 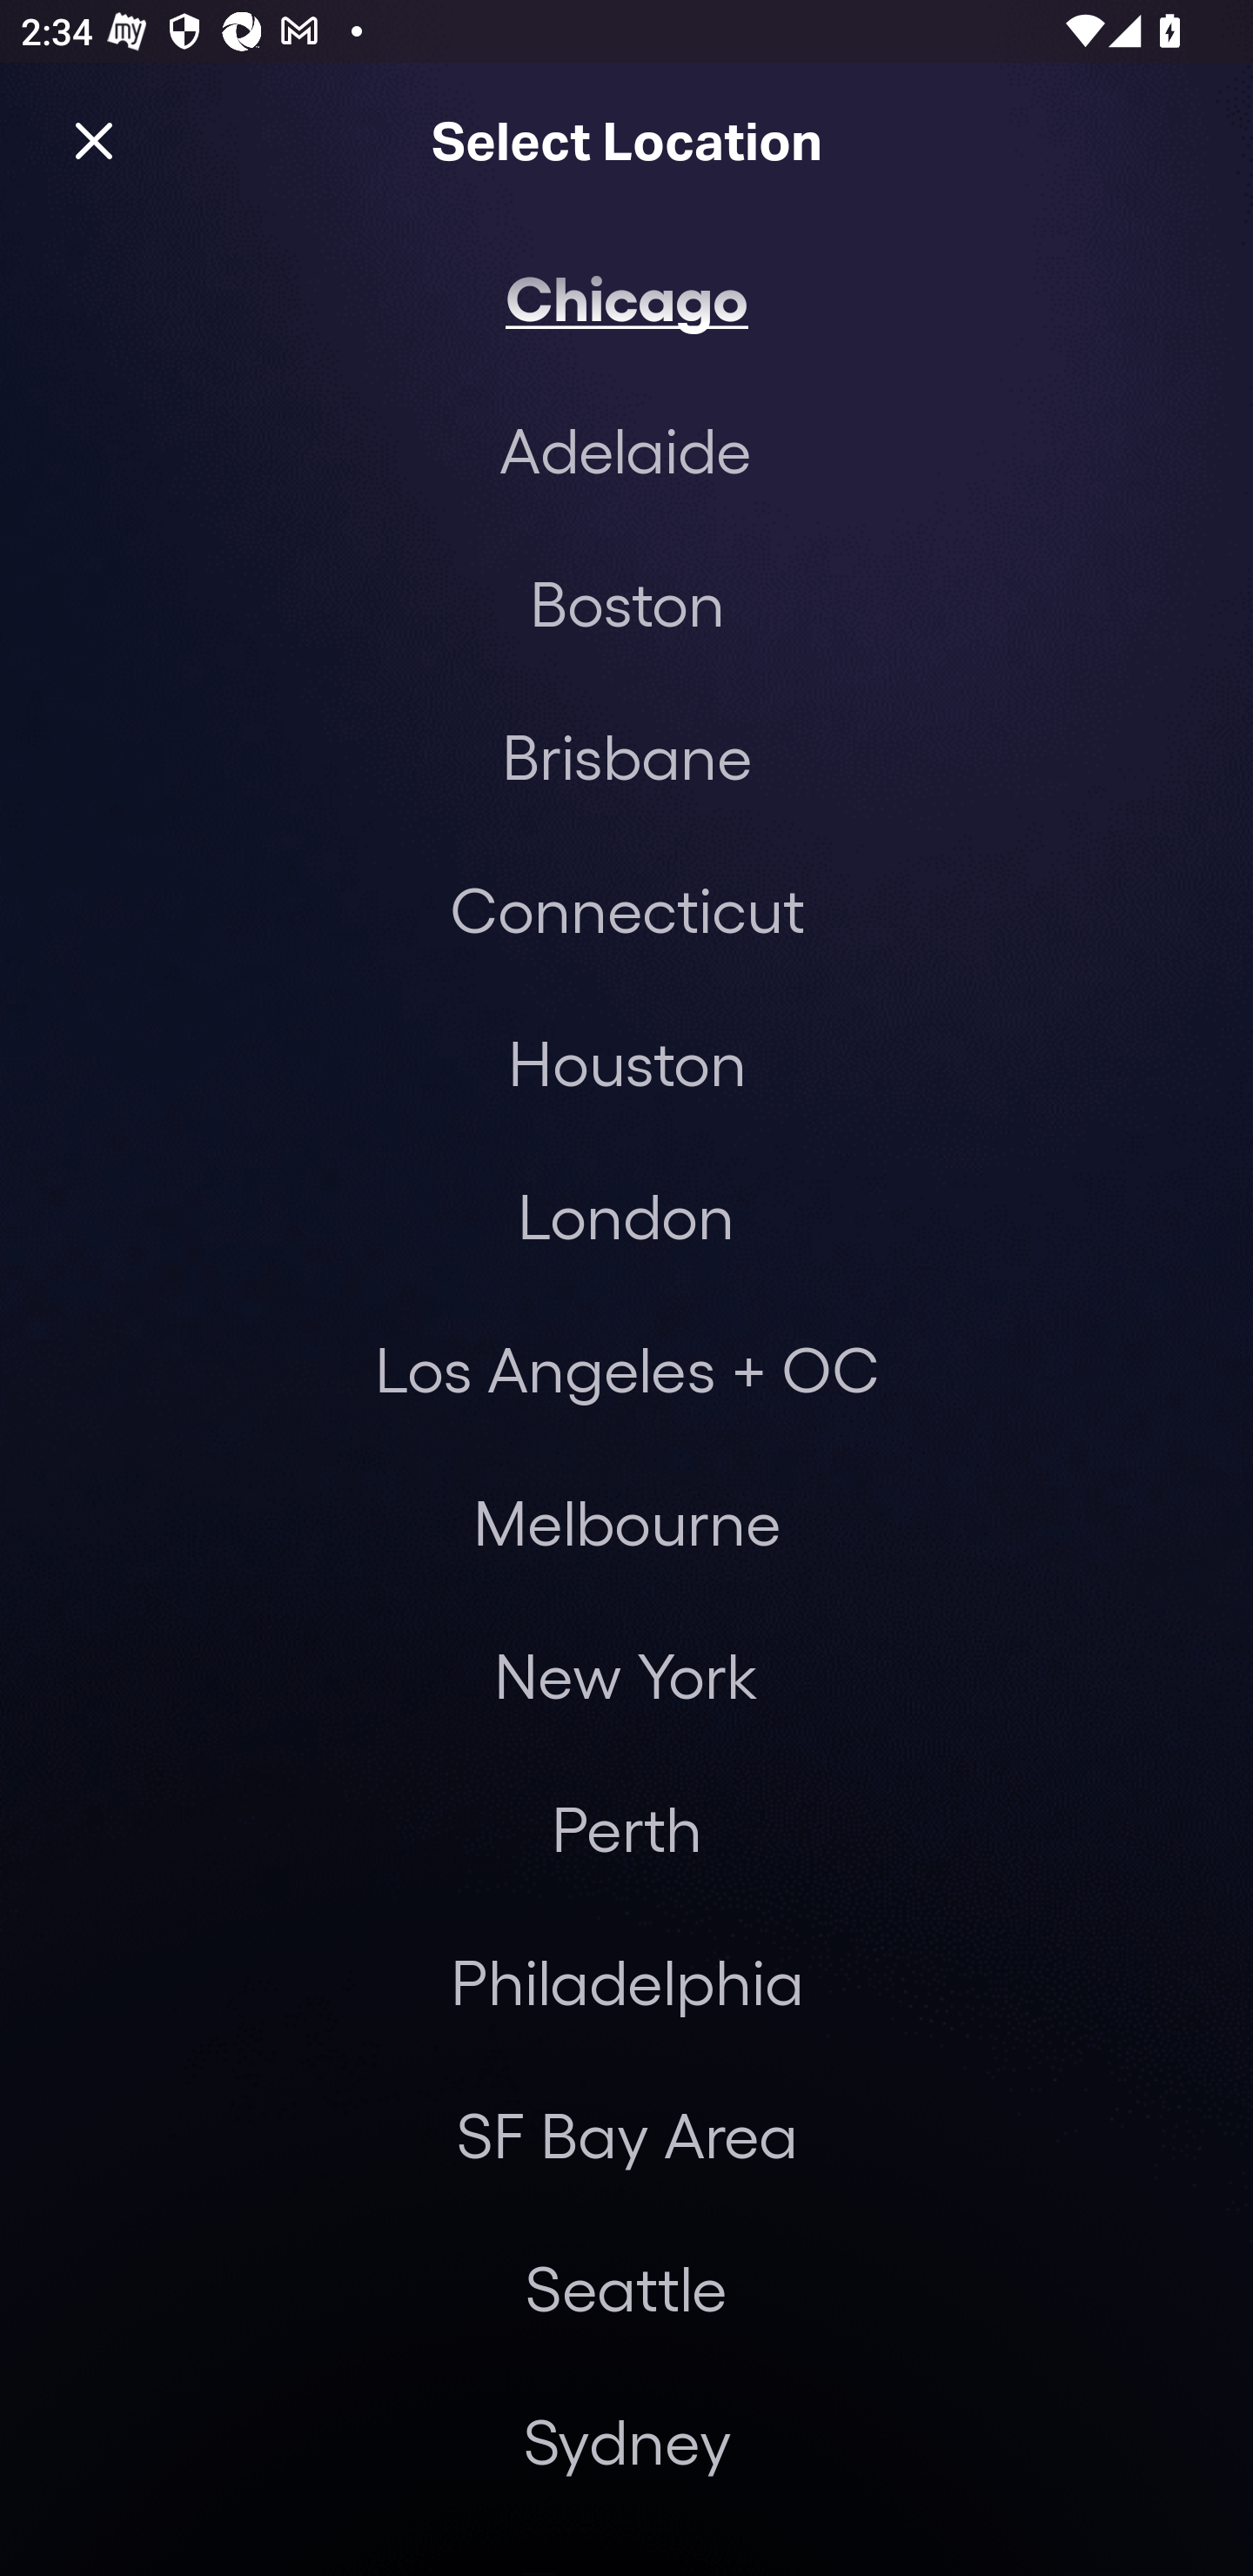 What do you see at coordinates (626, 1982) in the screenshot?
I see `Philadelphia` at bounding box center [626, 1982].